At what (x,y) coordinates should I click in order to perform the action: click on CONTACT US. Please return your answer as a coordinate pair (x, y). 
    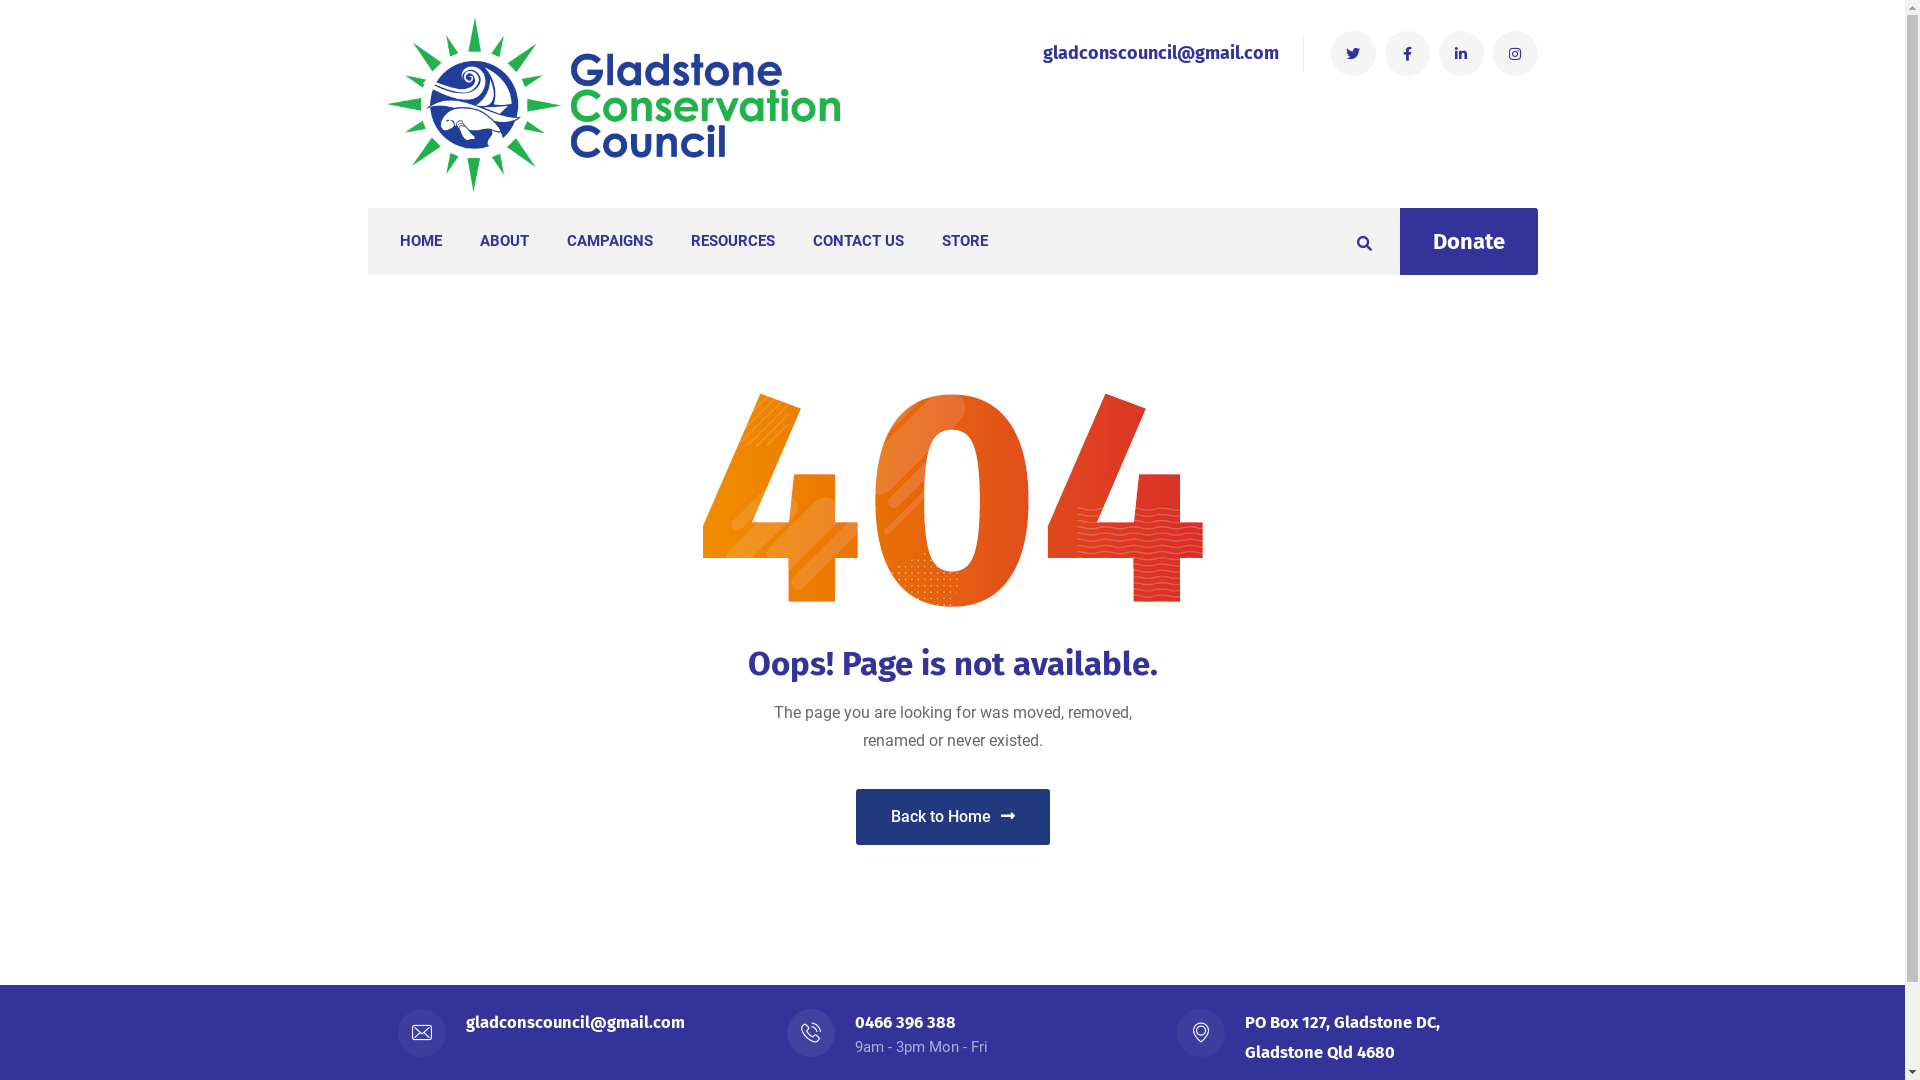
    Looking at the image, I should click on (858, 242).